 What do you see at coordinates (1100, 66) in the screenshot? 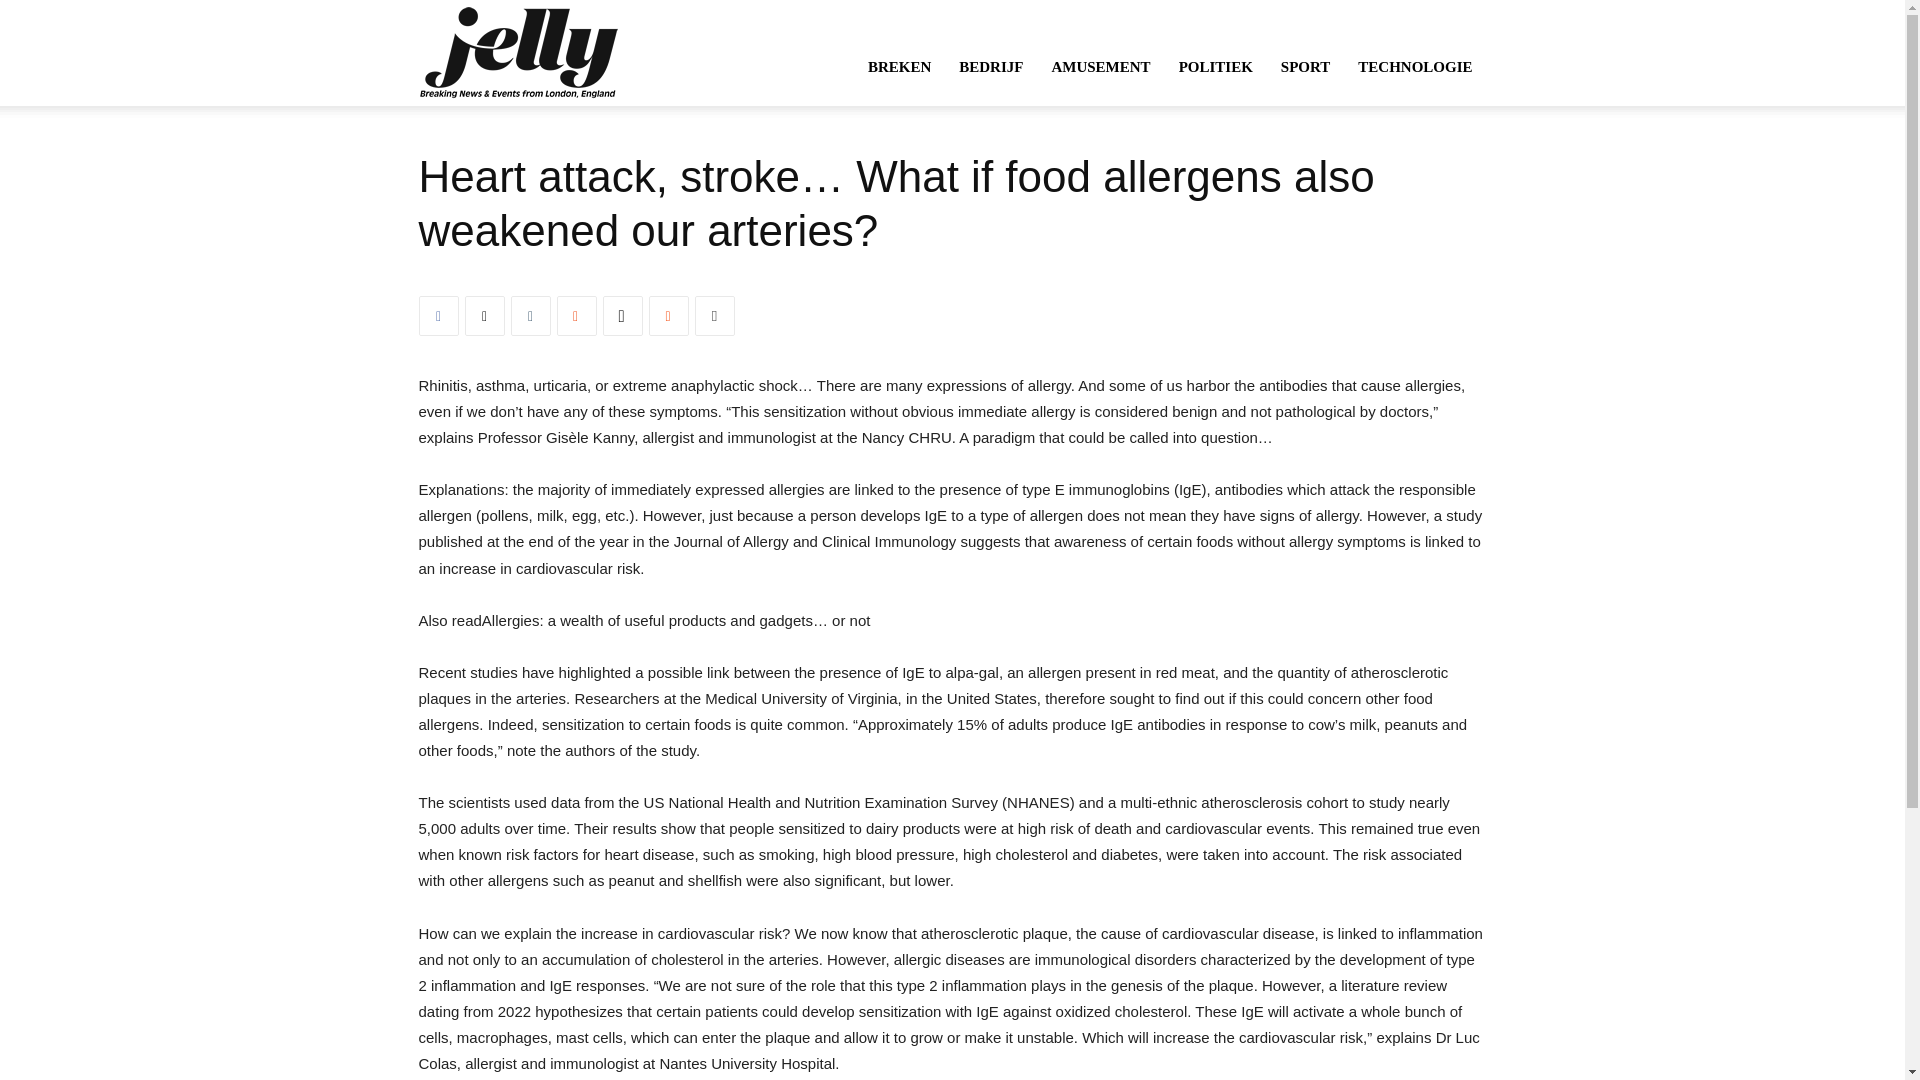
I see `AMUSEMENT` at bounding box center [1100, 66].